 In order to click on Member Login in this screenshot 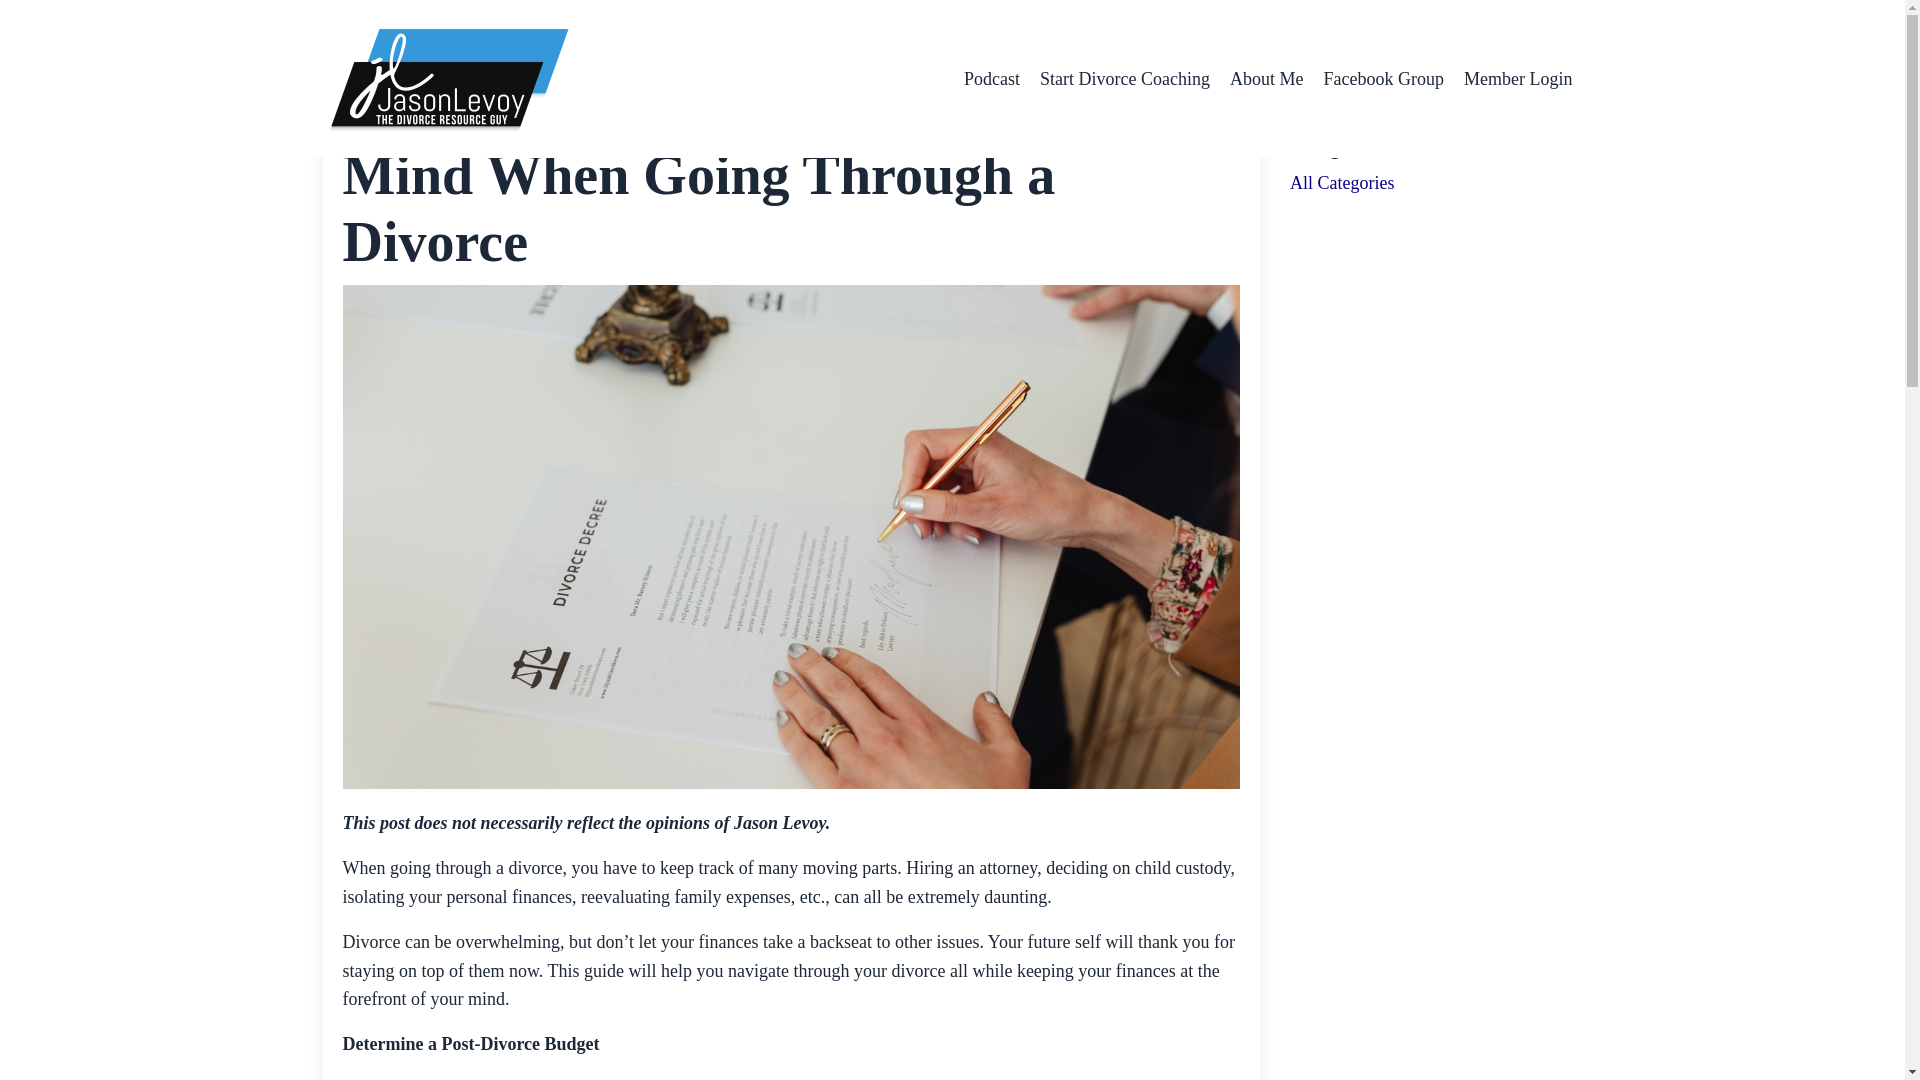, I will do `click(1518, 78)`.